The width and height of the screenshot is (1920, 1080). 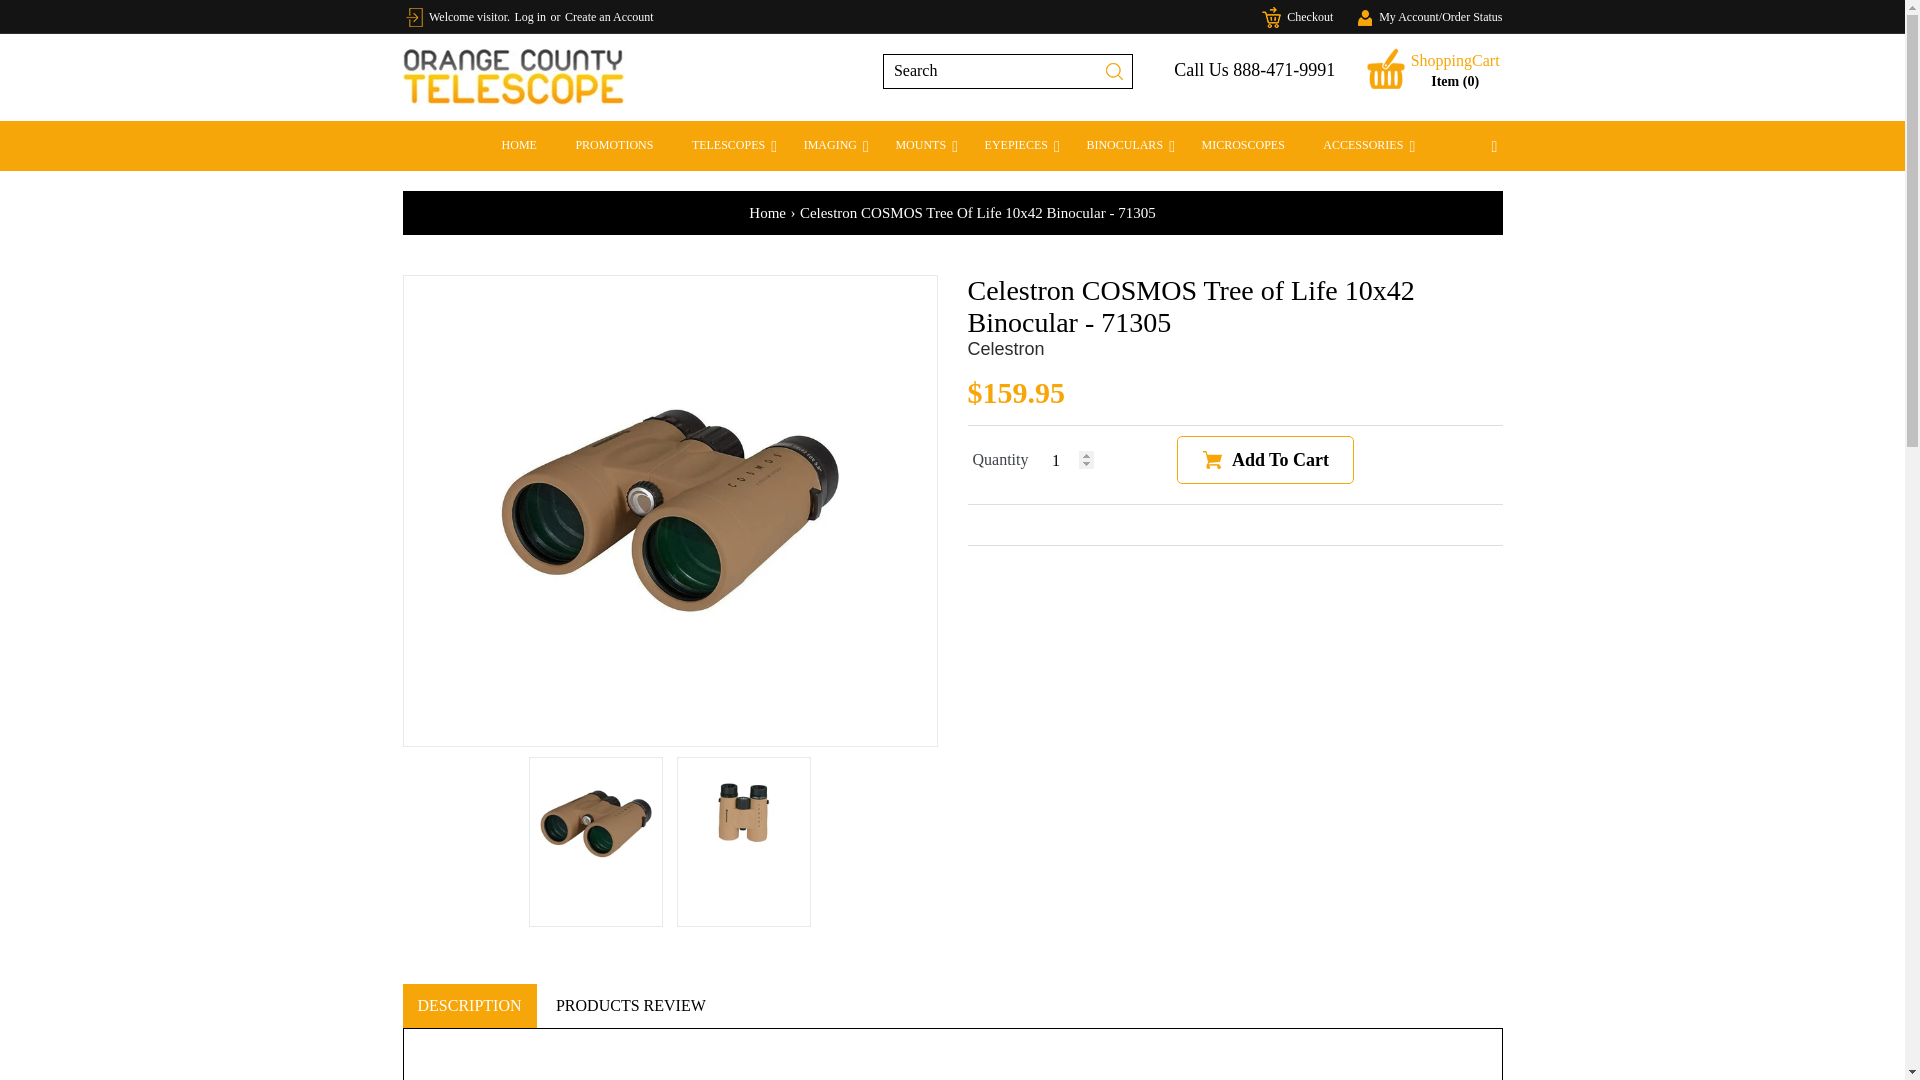 What do you see at coordinates (766, 213) in the screenshot?
I see `Home` at bounding box center [766, 213].